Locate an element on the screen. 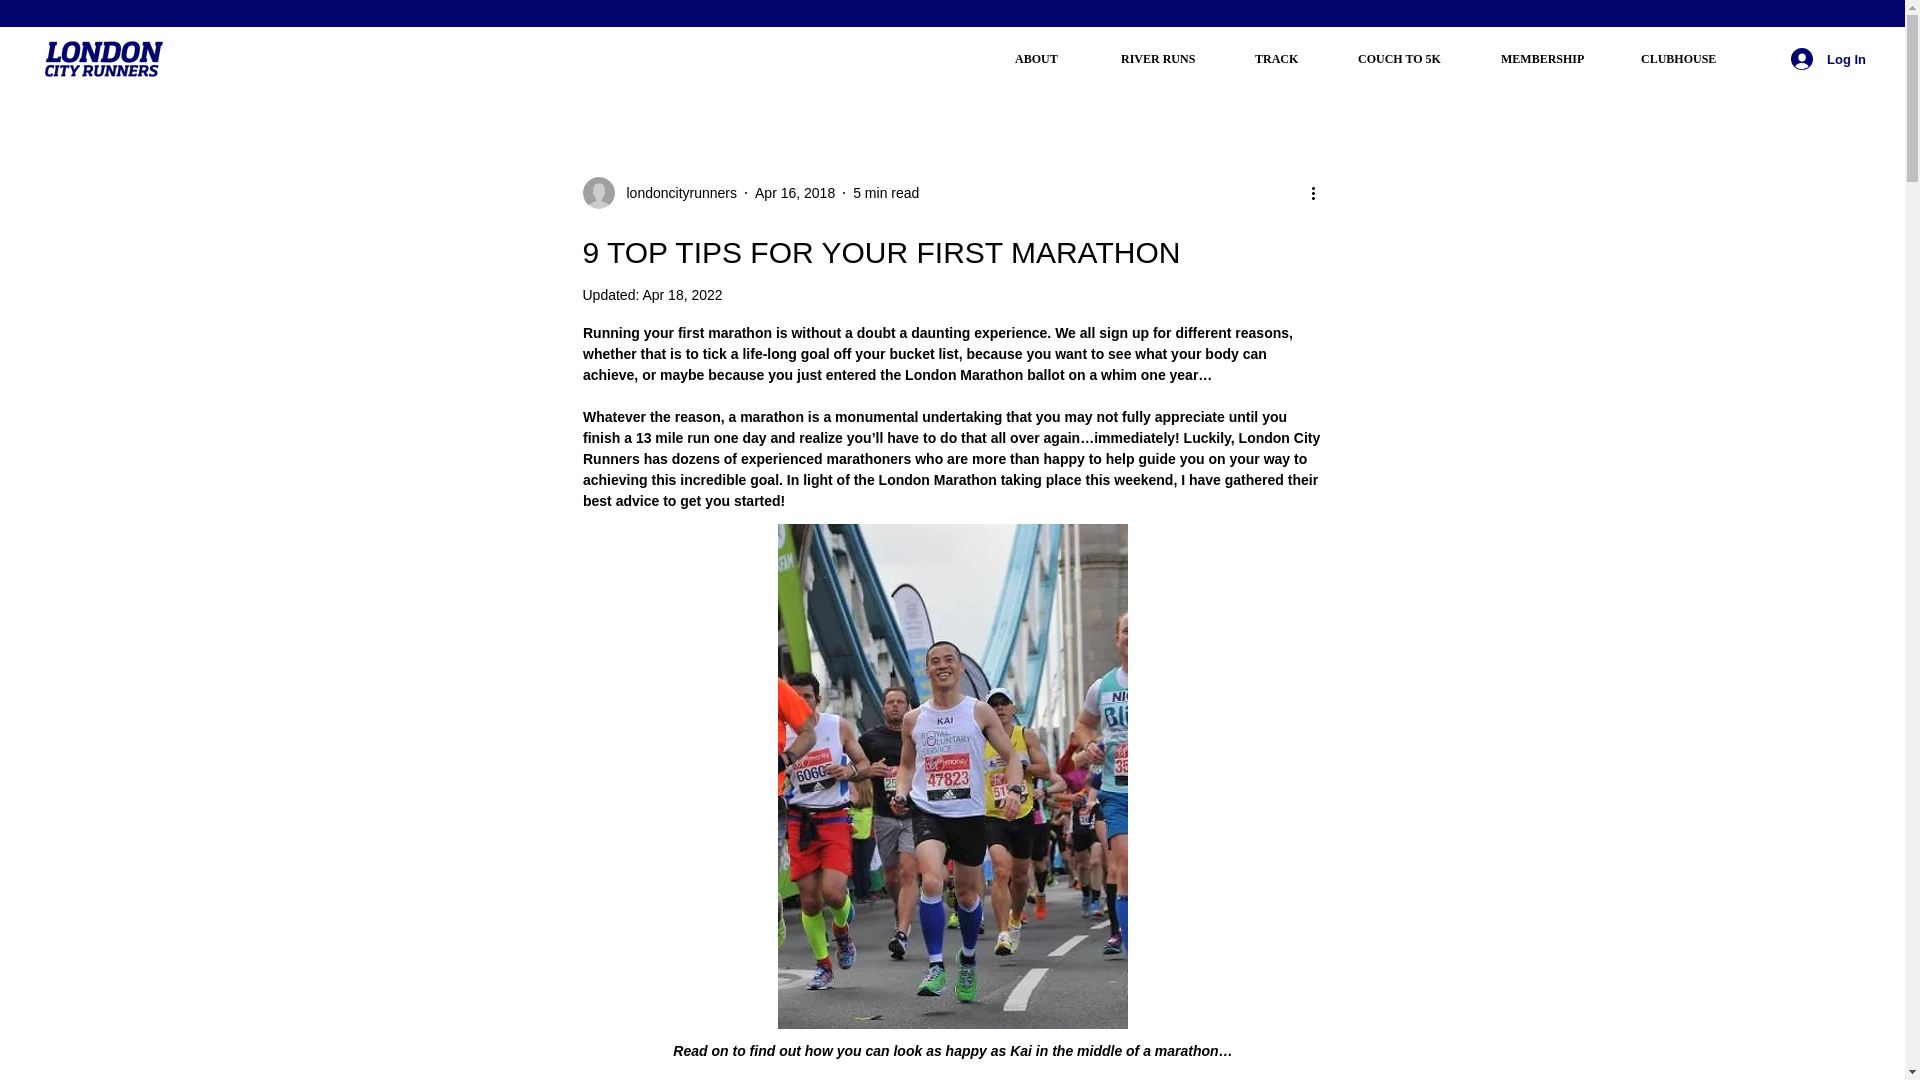 The width and height of the screenshot is (1920, 1080). CLUBHOUSE is located at coordinates (1693, 58).